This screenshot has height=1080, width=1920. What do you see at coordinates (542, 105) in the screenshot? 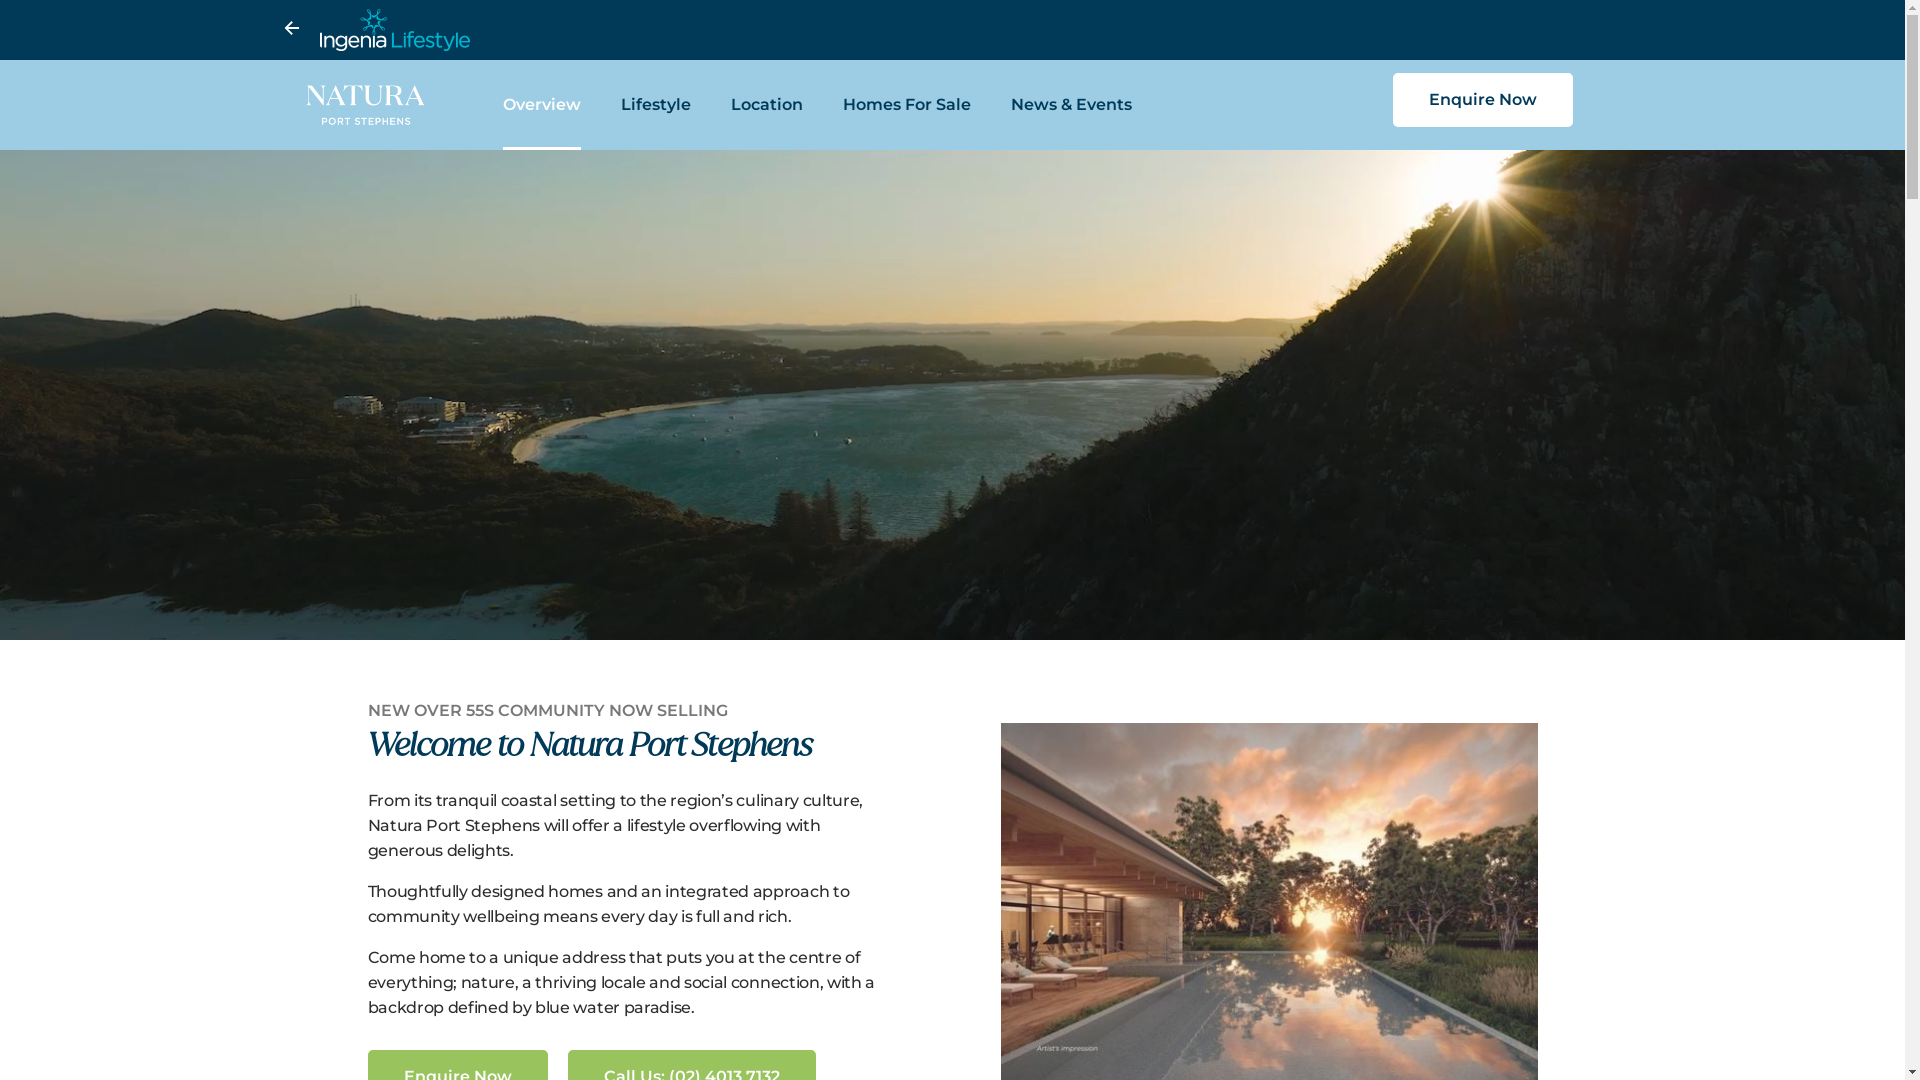
I see `Overview` at bounding box center [542, 105].